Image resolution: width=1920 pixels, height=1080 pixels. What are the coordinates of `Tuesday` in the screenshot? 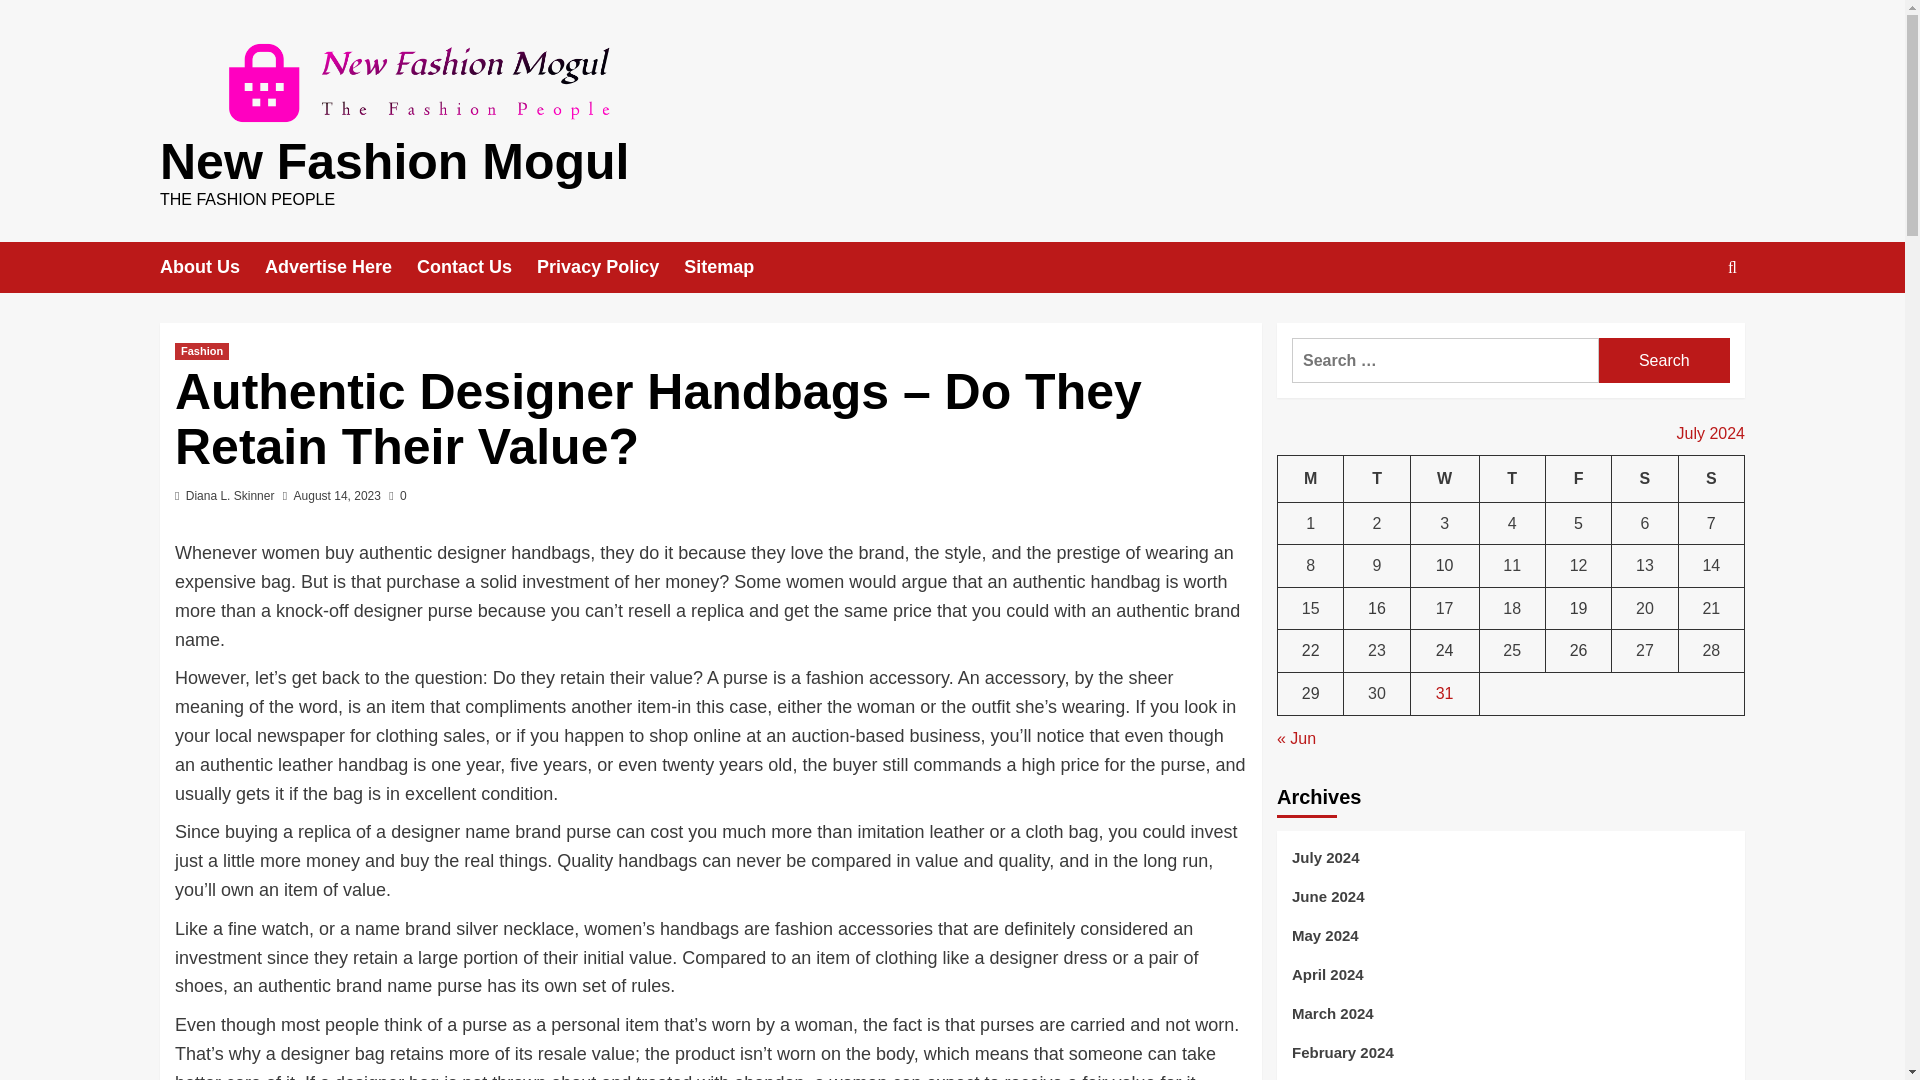 It's located at (1376, 479).